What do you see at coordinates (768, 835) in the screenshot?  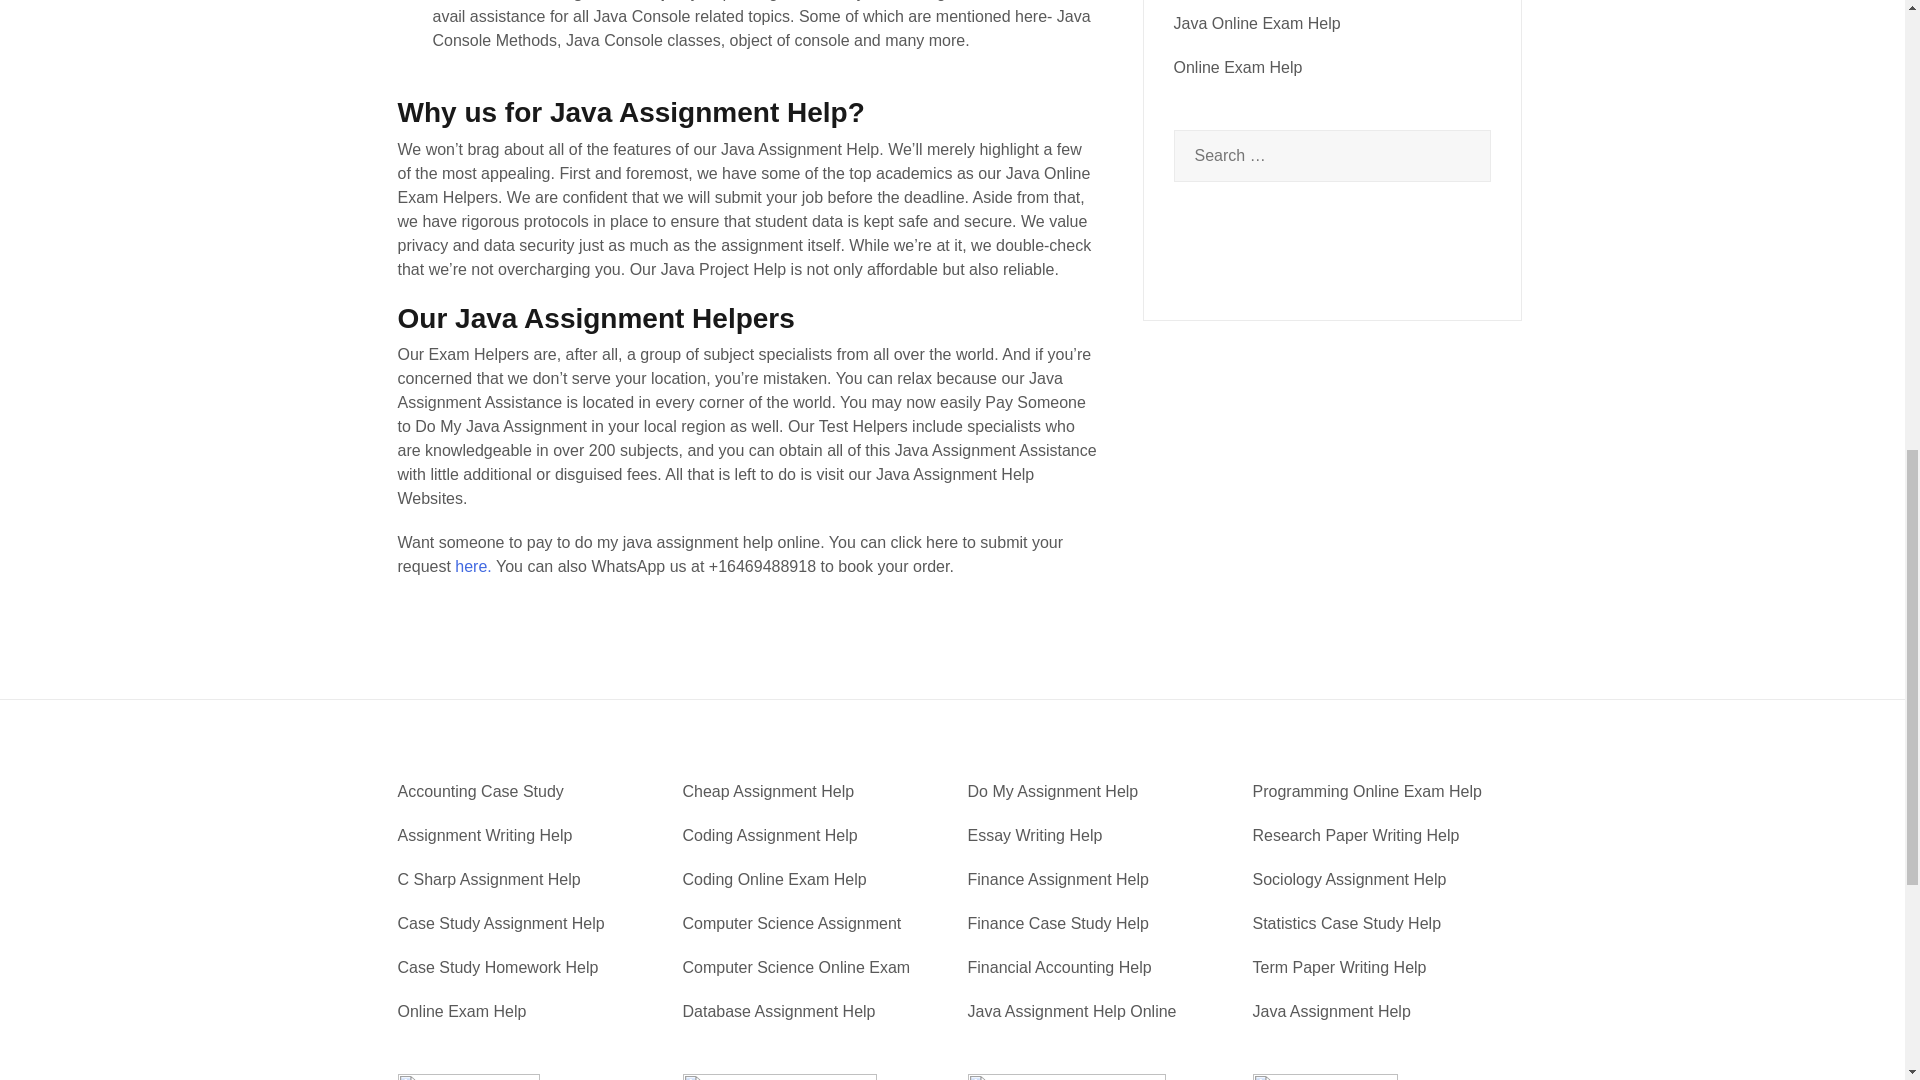 I see `Coding Assignment Help` at bounding box center [768, 835].